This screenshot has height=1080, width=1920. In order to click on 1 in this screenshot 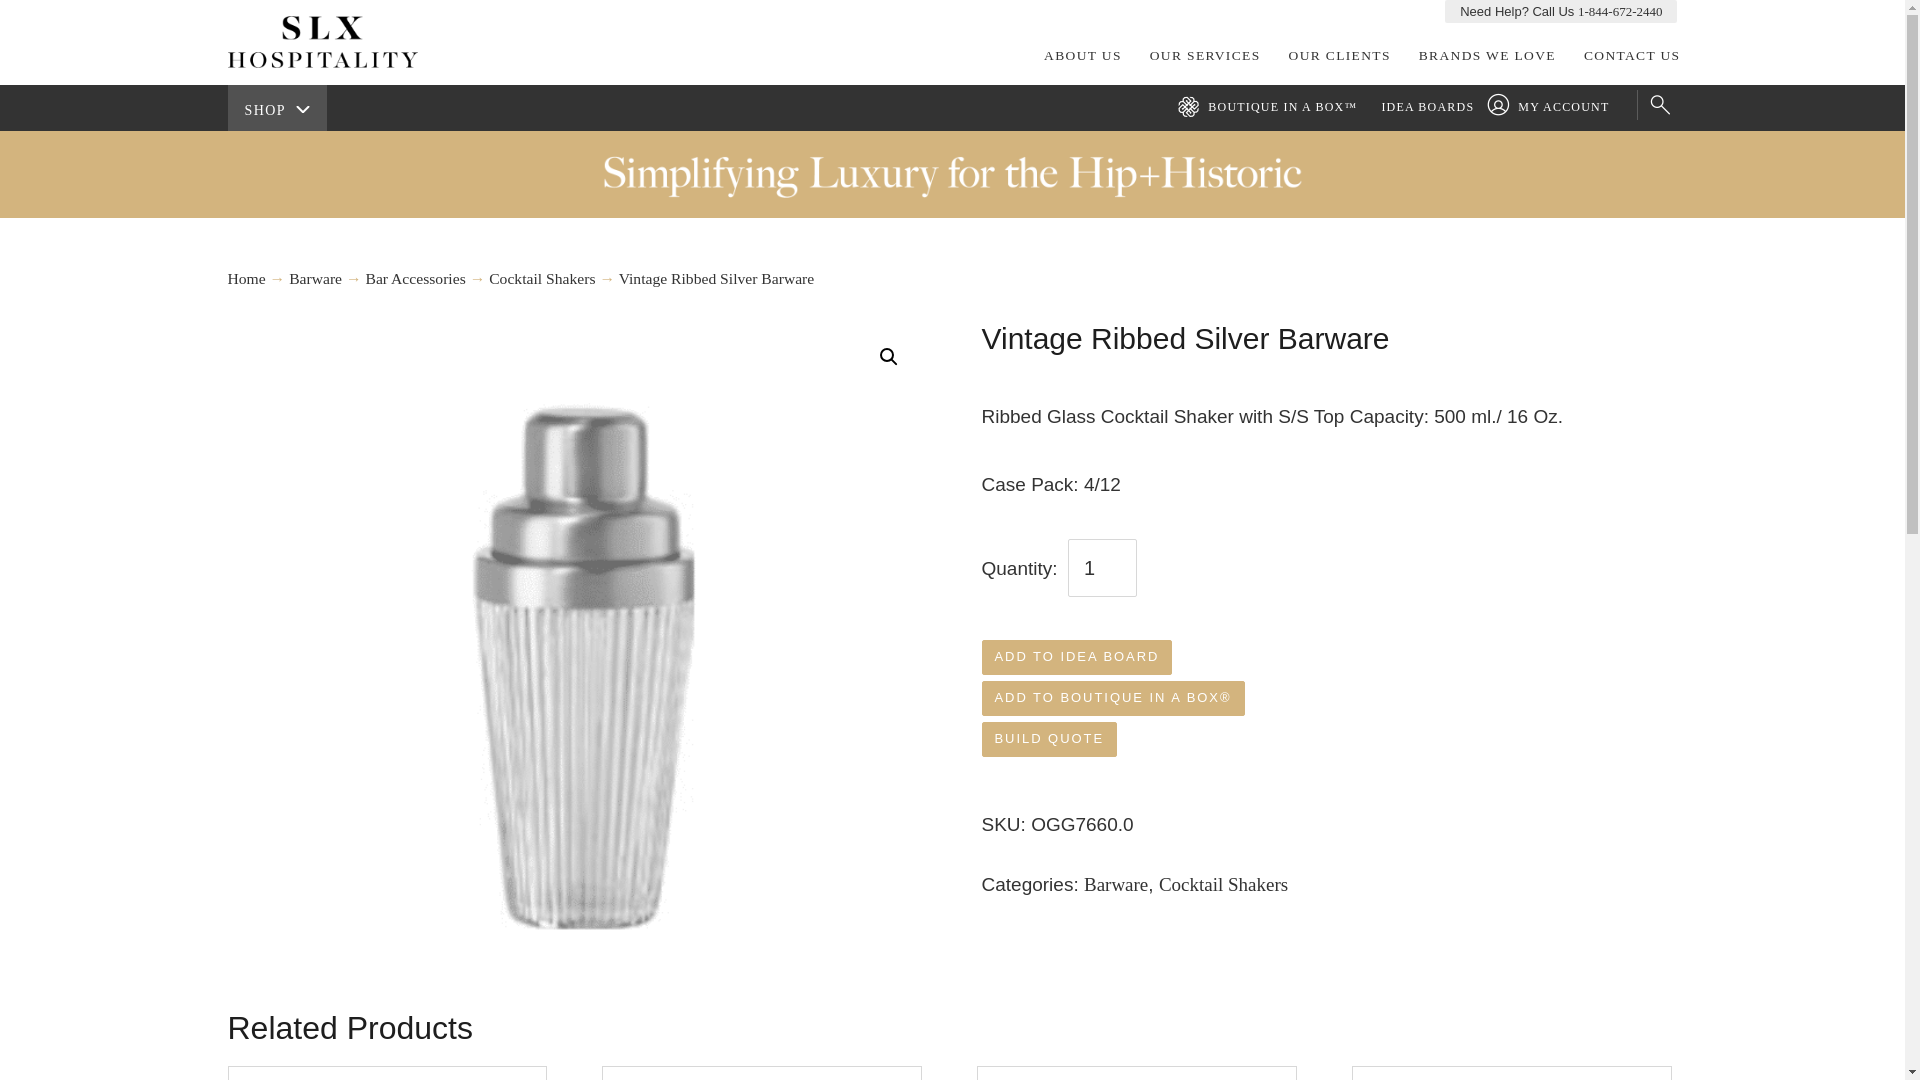, I will do `click(1102, 568)`.